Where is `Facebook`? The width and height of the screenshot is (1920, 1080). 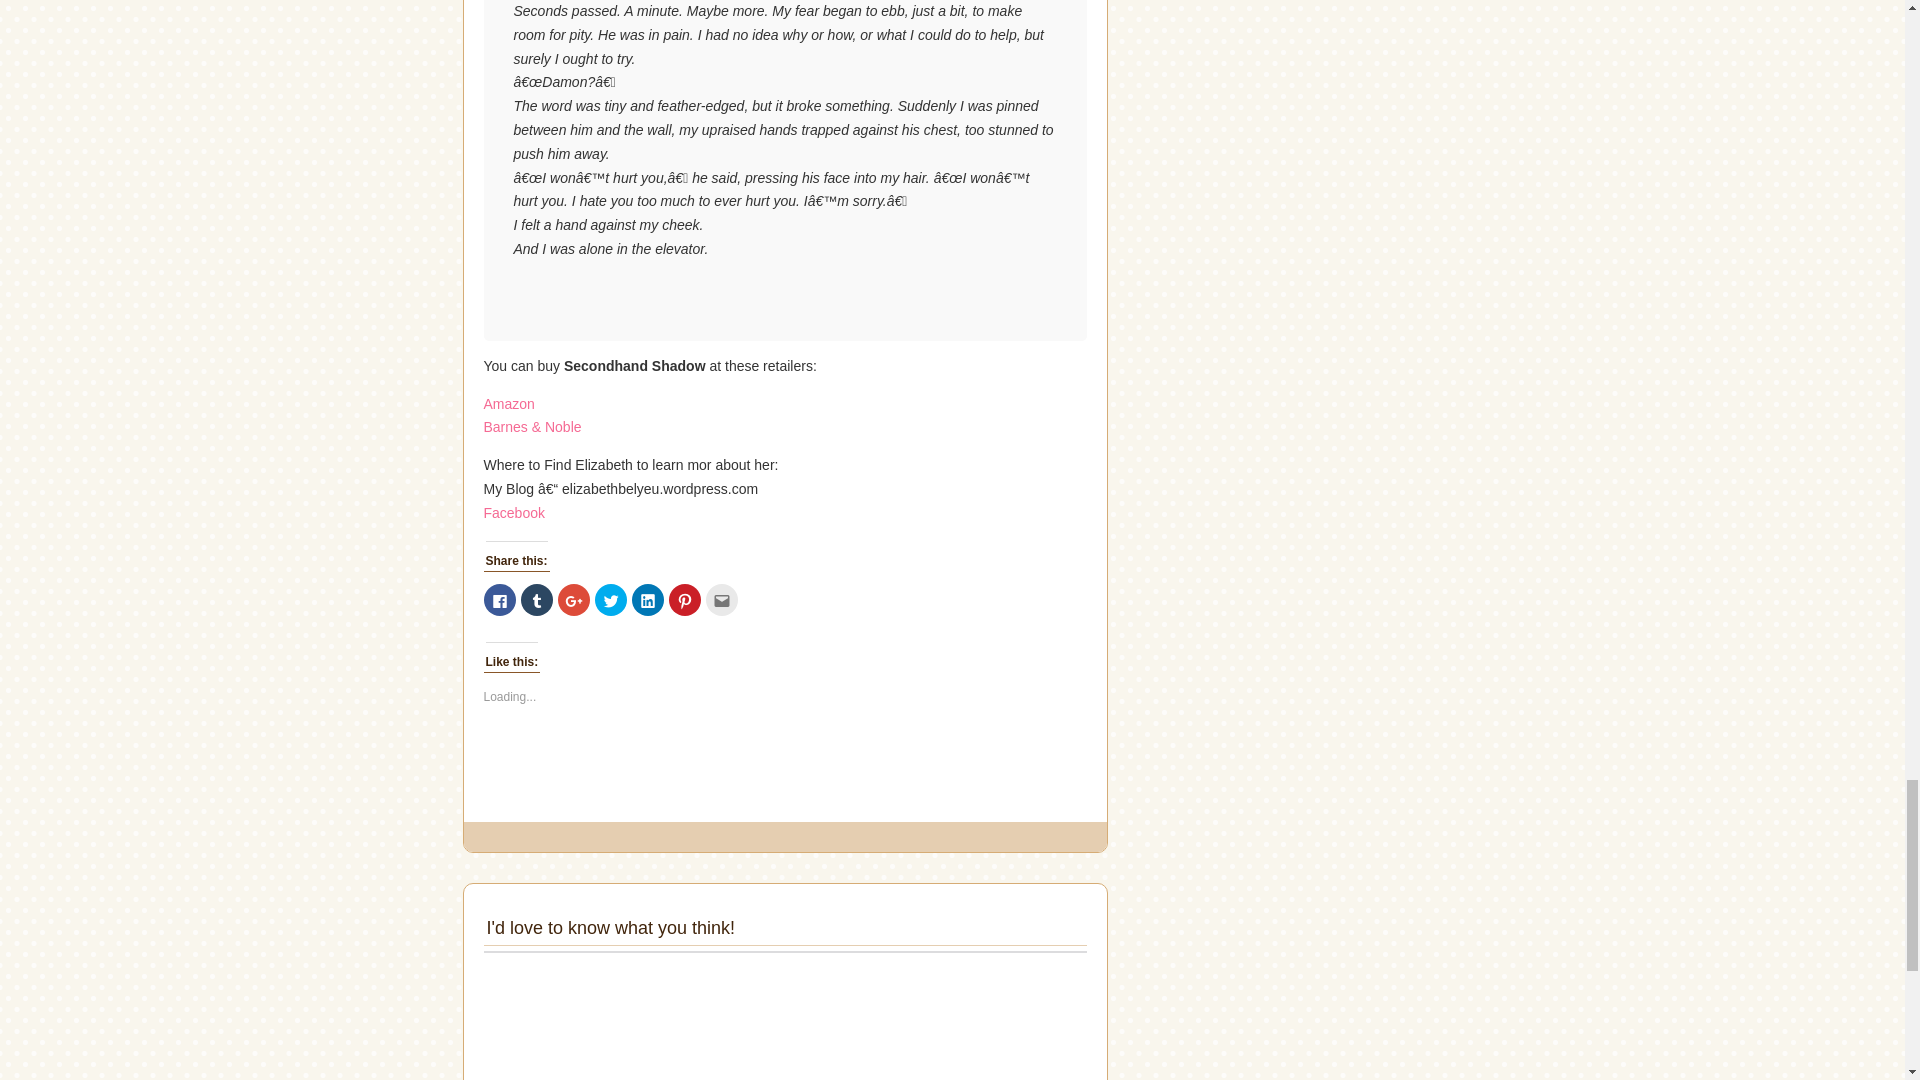 Facebook is located at coordinates (514, 512).